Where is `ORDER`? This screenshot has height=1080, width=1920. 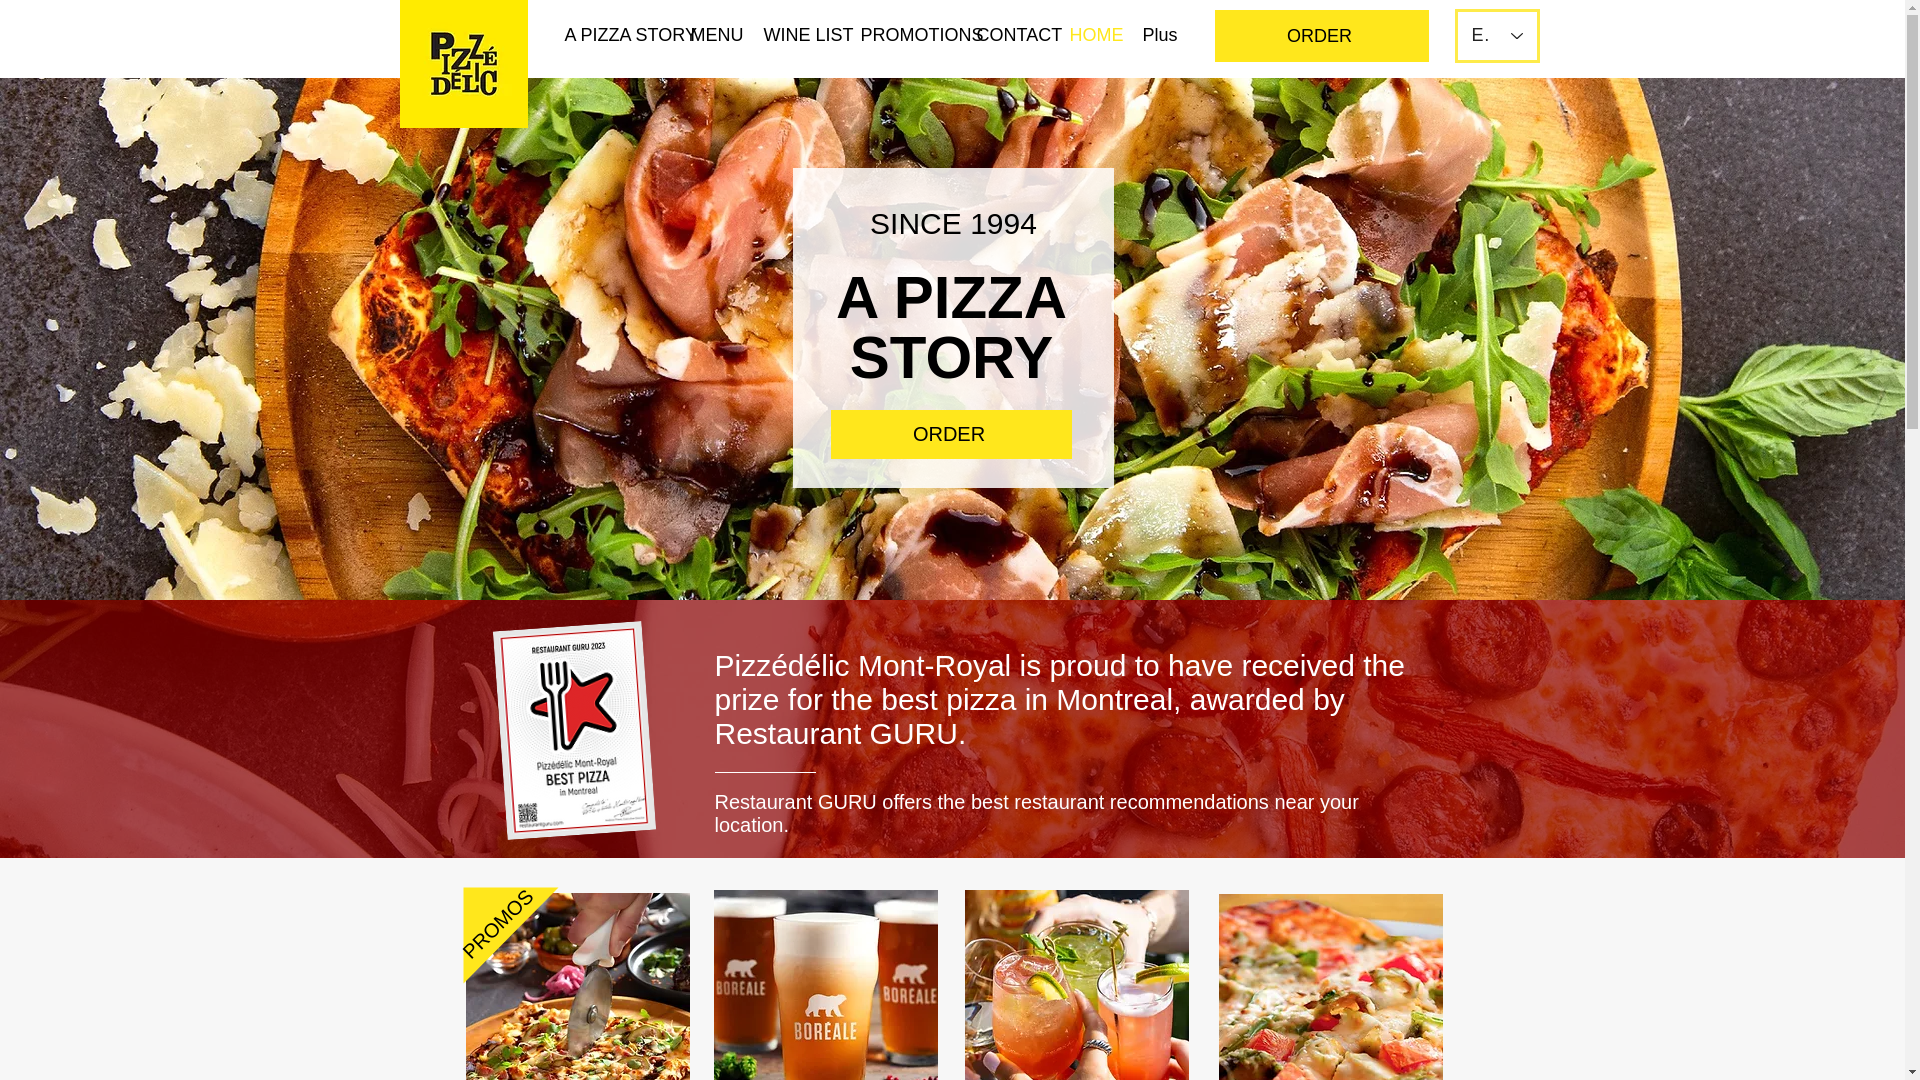 ORDER is located at coordinates (950, 434).